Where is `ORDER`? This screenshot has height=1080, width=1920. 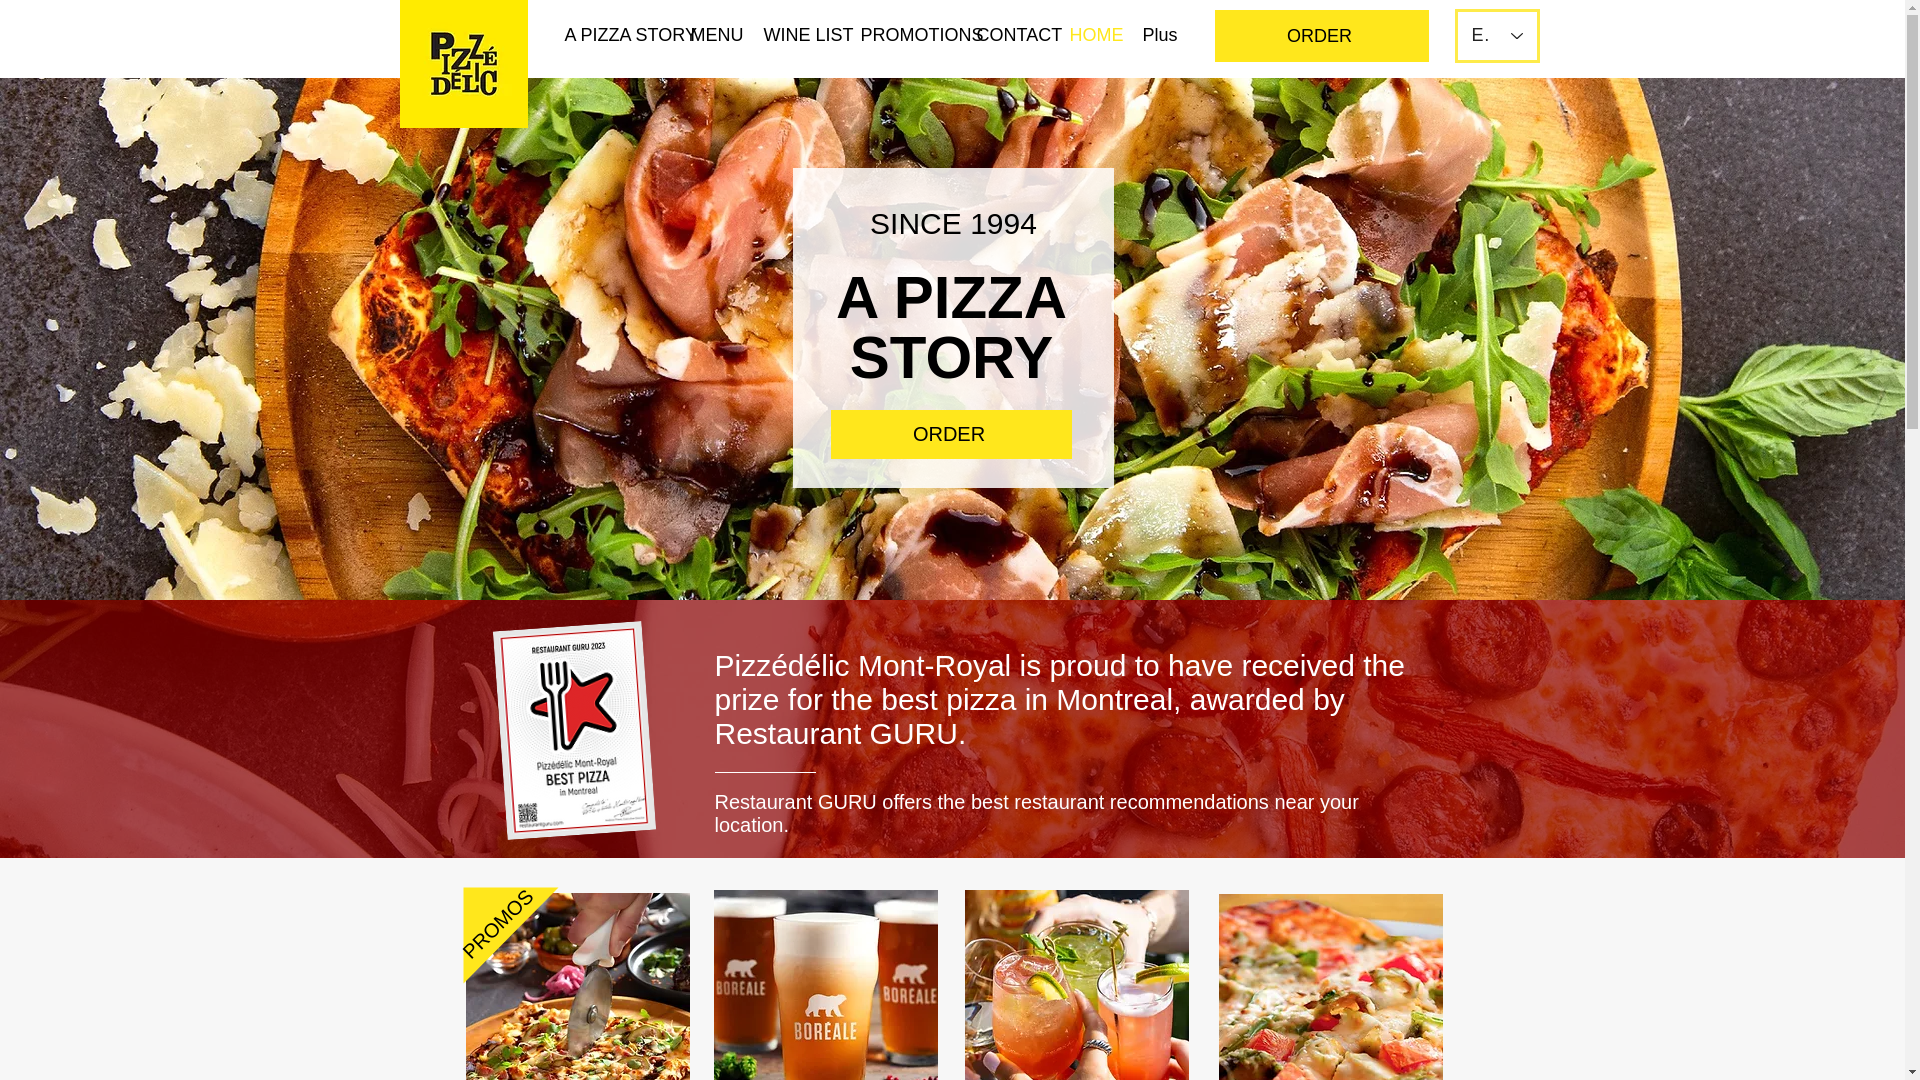 ORDER is located at coordinates (950, 434).